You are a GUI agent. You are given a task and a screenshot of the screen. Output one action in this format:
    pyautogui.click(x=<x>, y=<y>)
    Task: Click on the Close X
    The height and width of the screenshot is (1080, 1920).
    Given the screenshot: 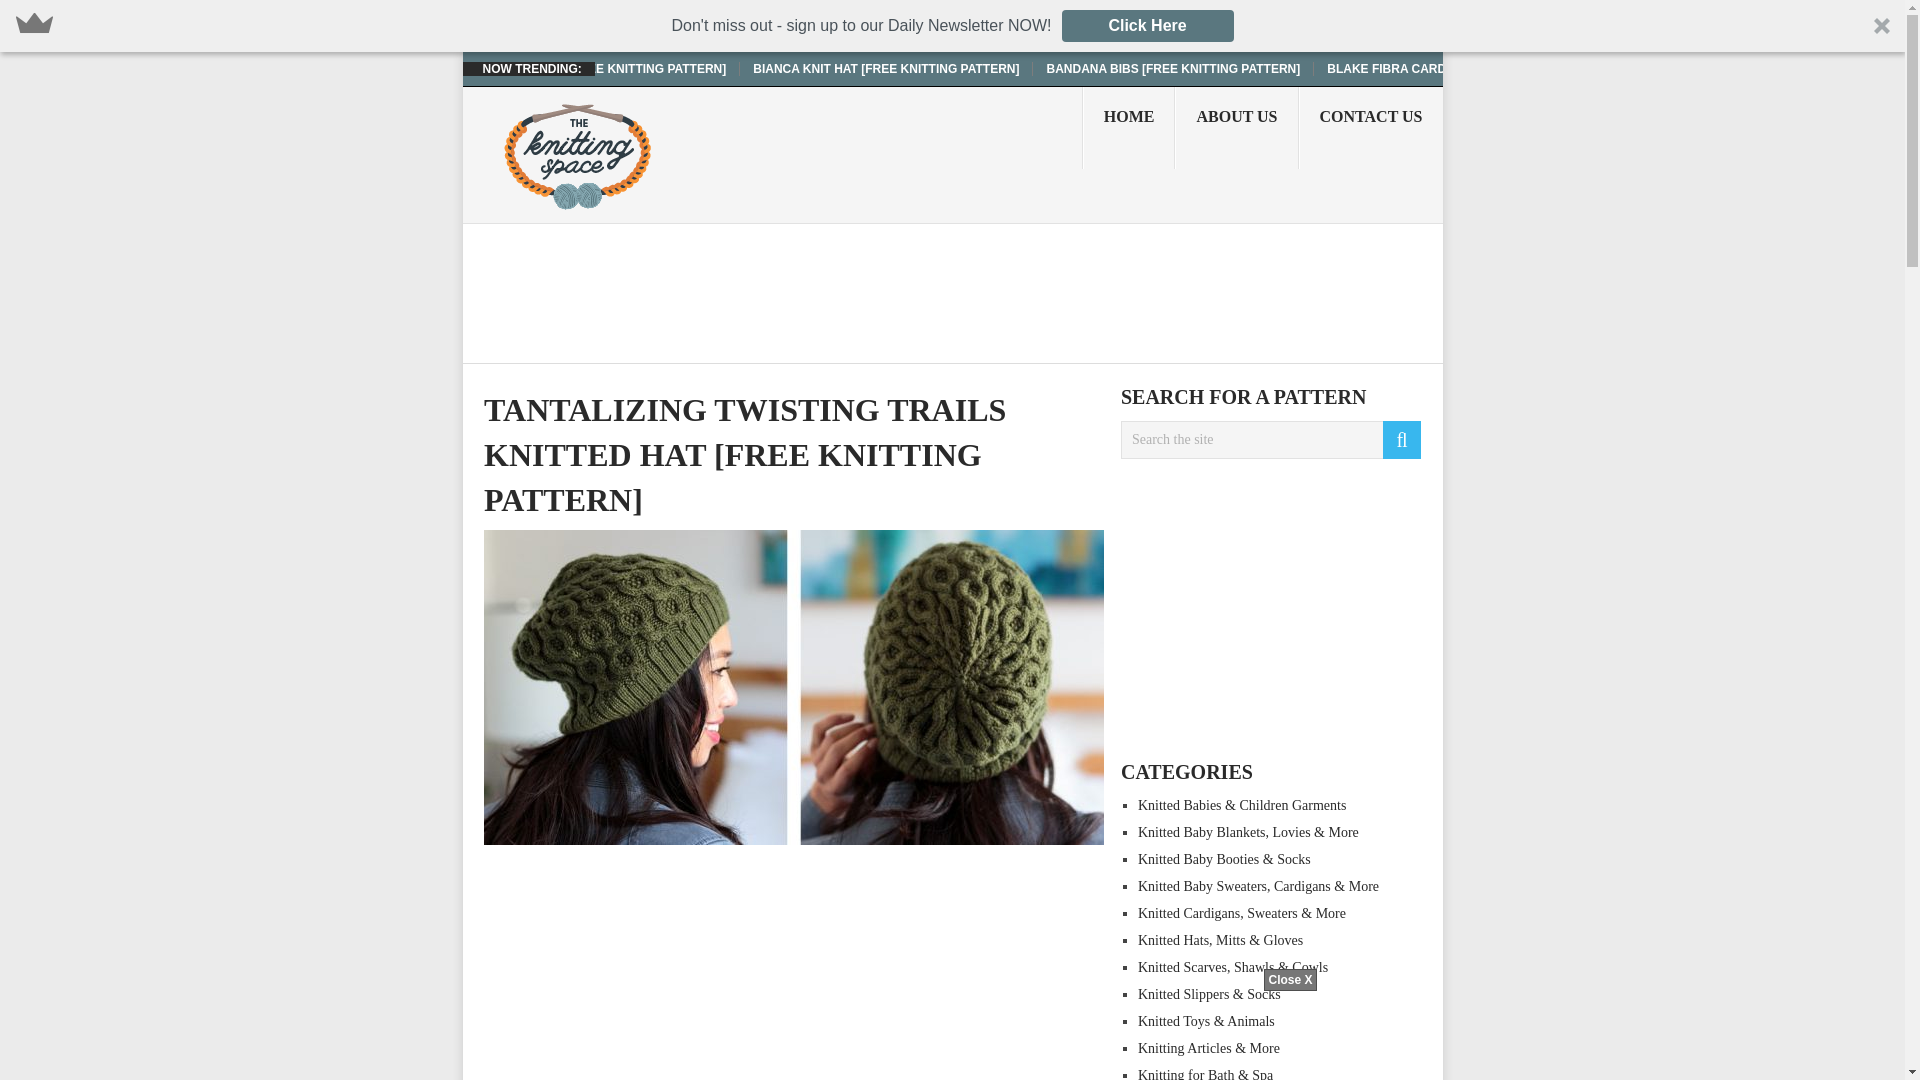 What is the action you would take?
    pyautogui.click(x=1289, y=980)
    